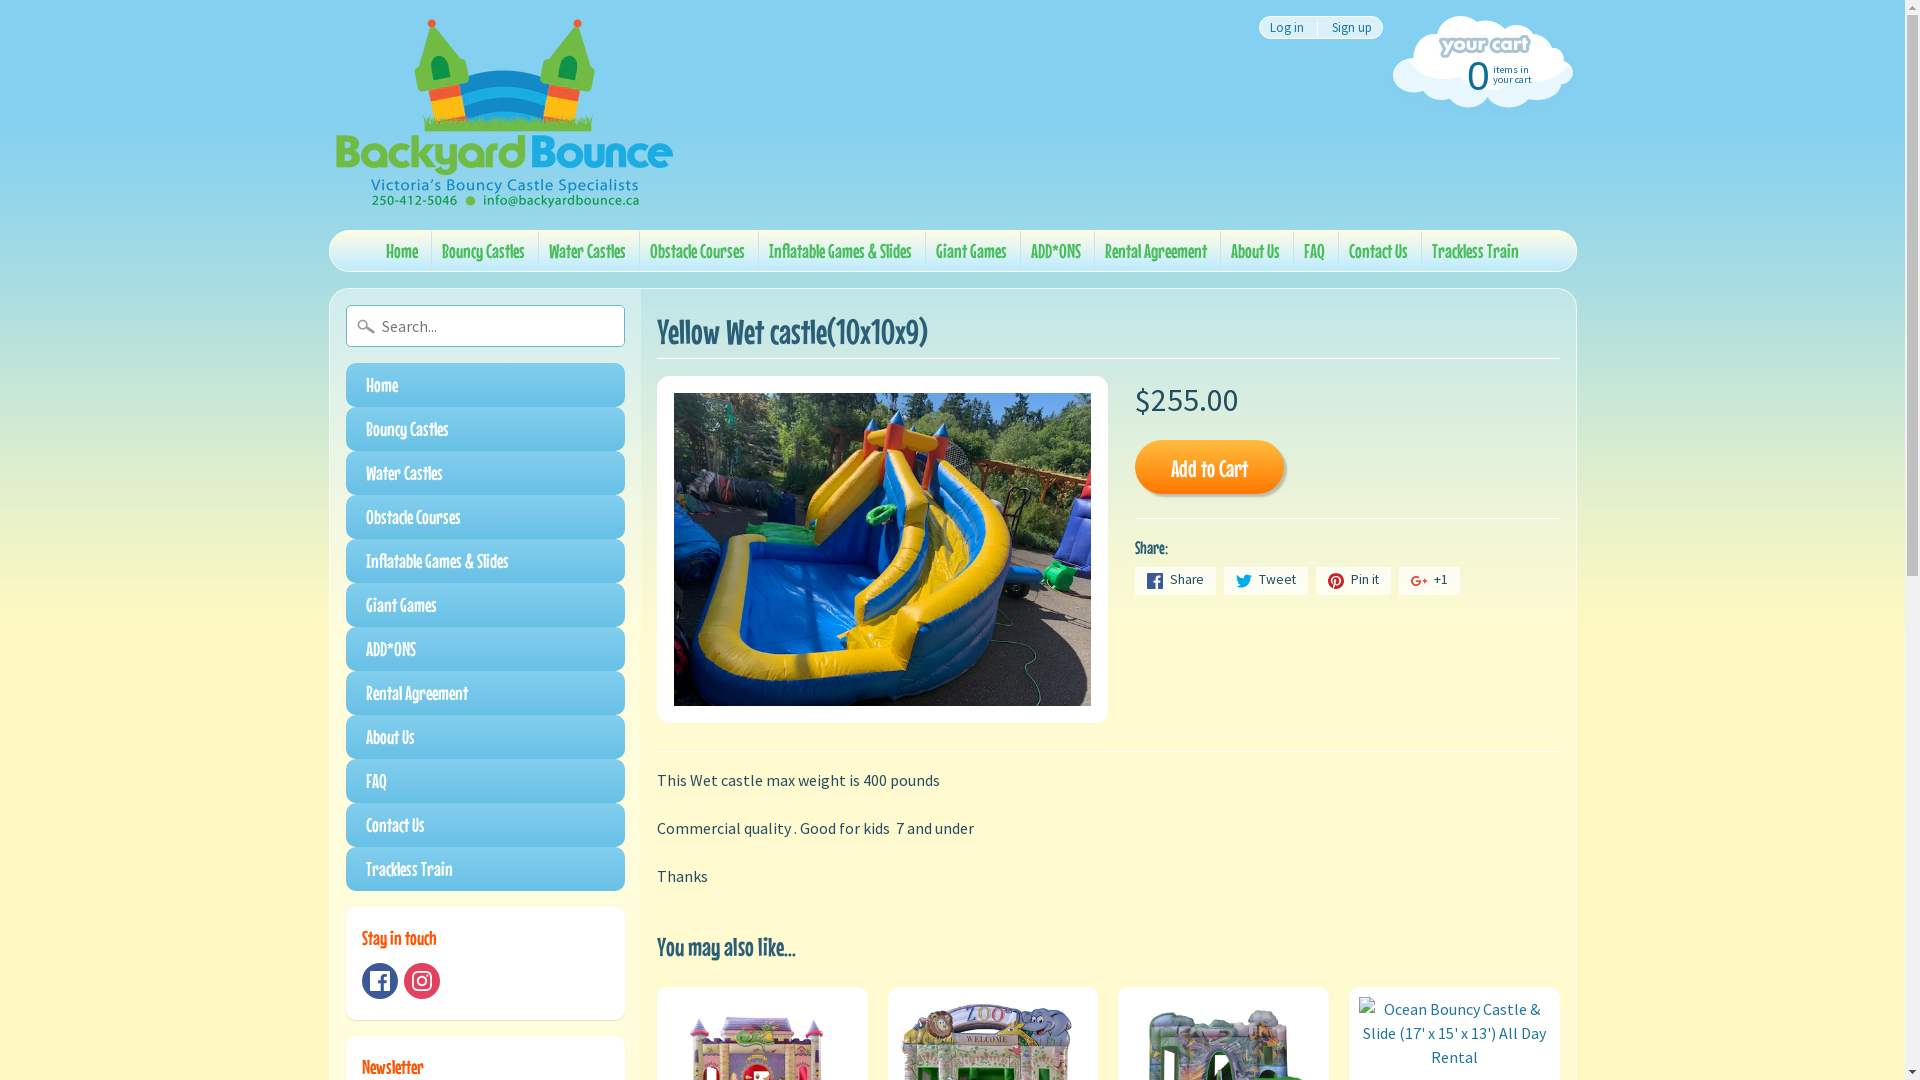  I want to click on FAQ, so click(1314, 251).